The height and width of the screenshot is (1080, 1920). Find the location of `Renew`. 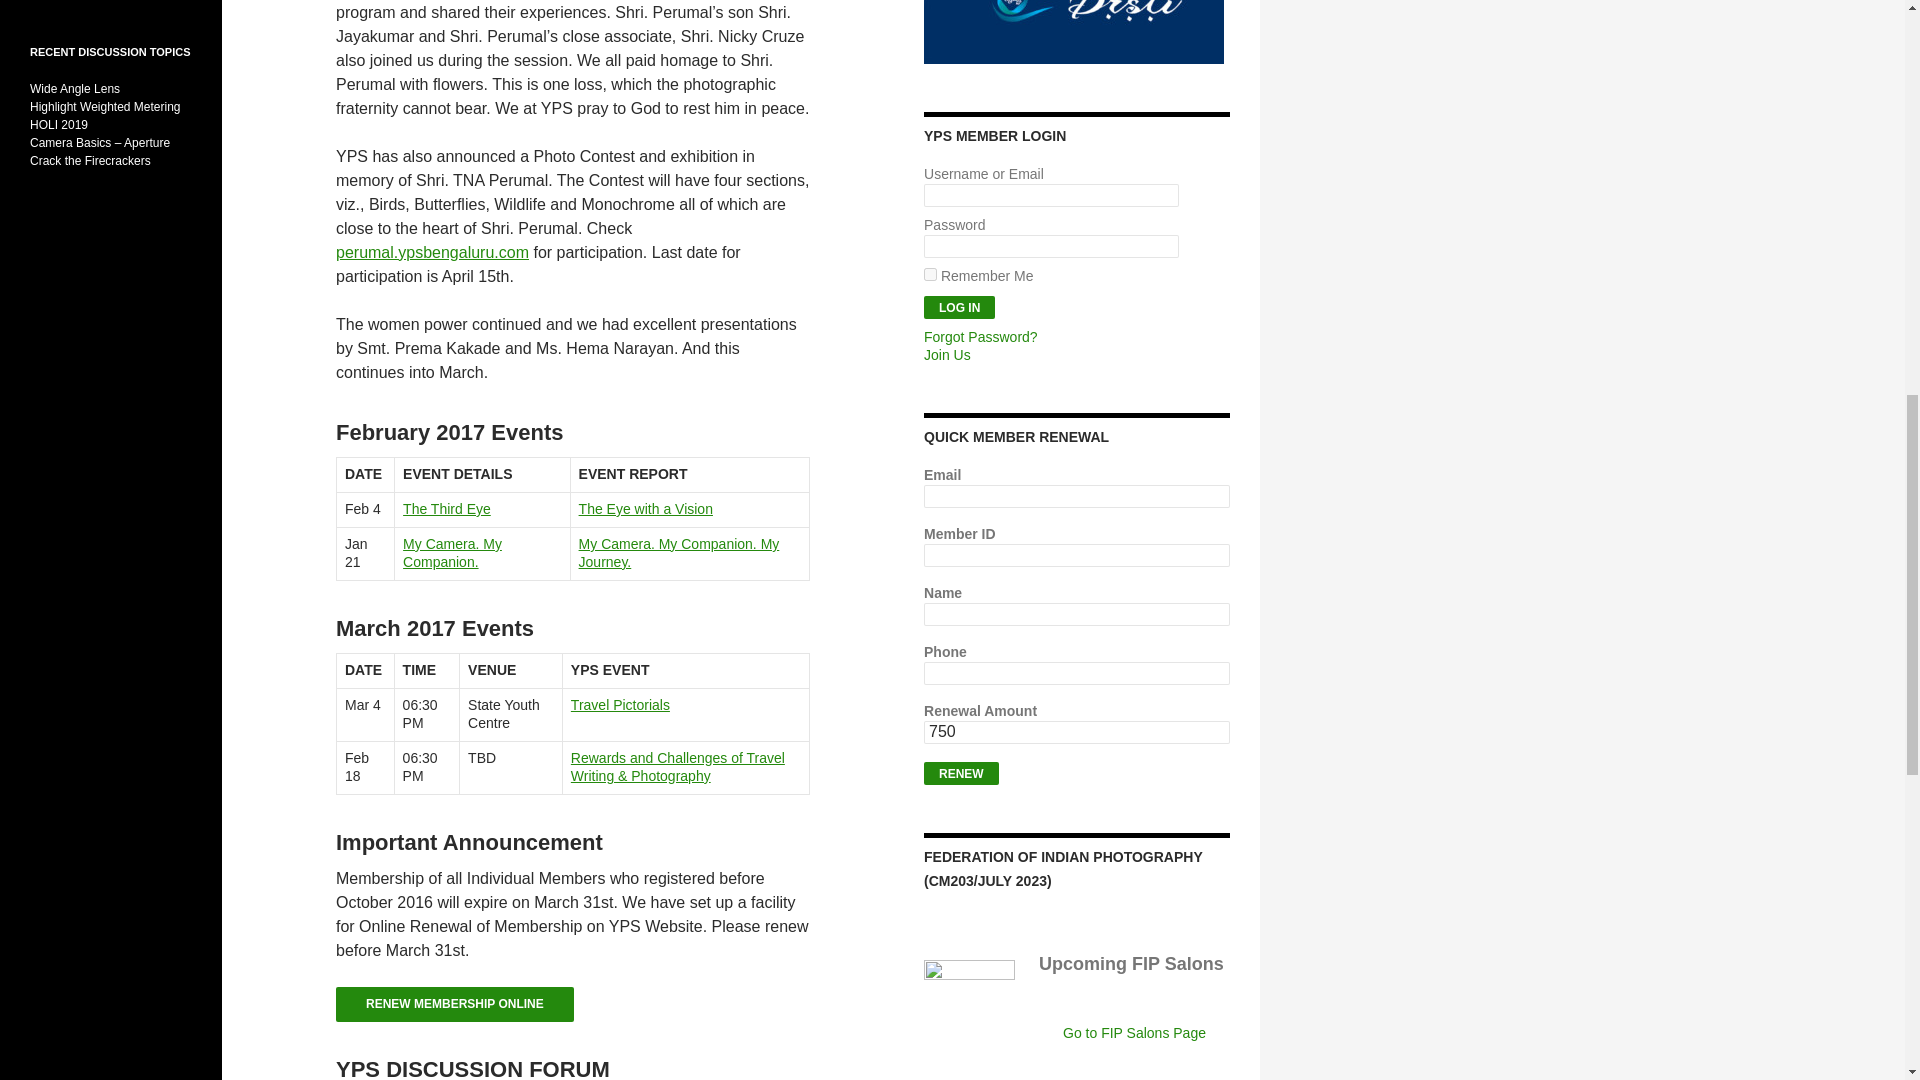

Renew is located at coordinates (960, 774).